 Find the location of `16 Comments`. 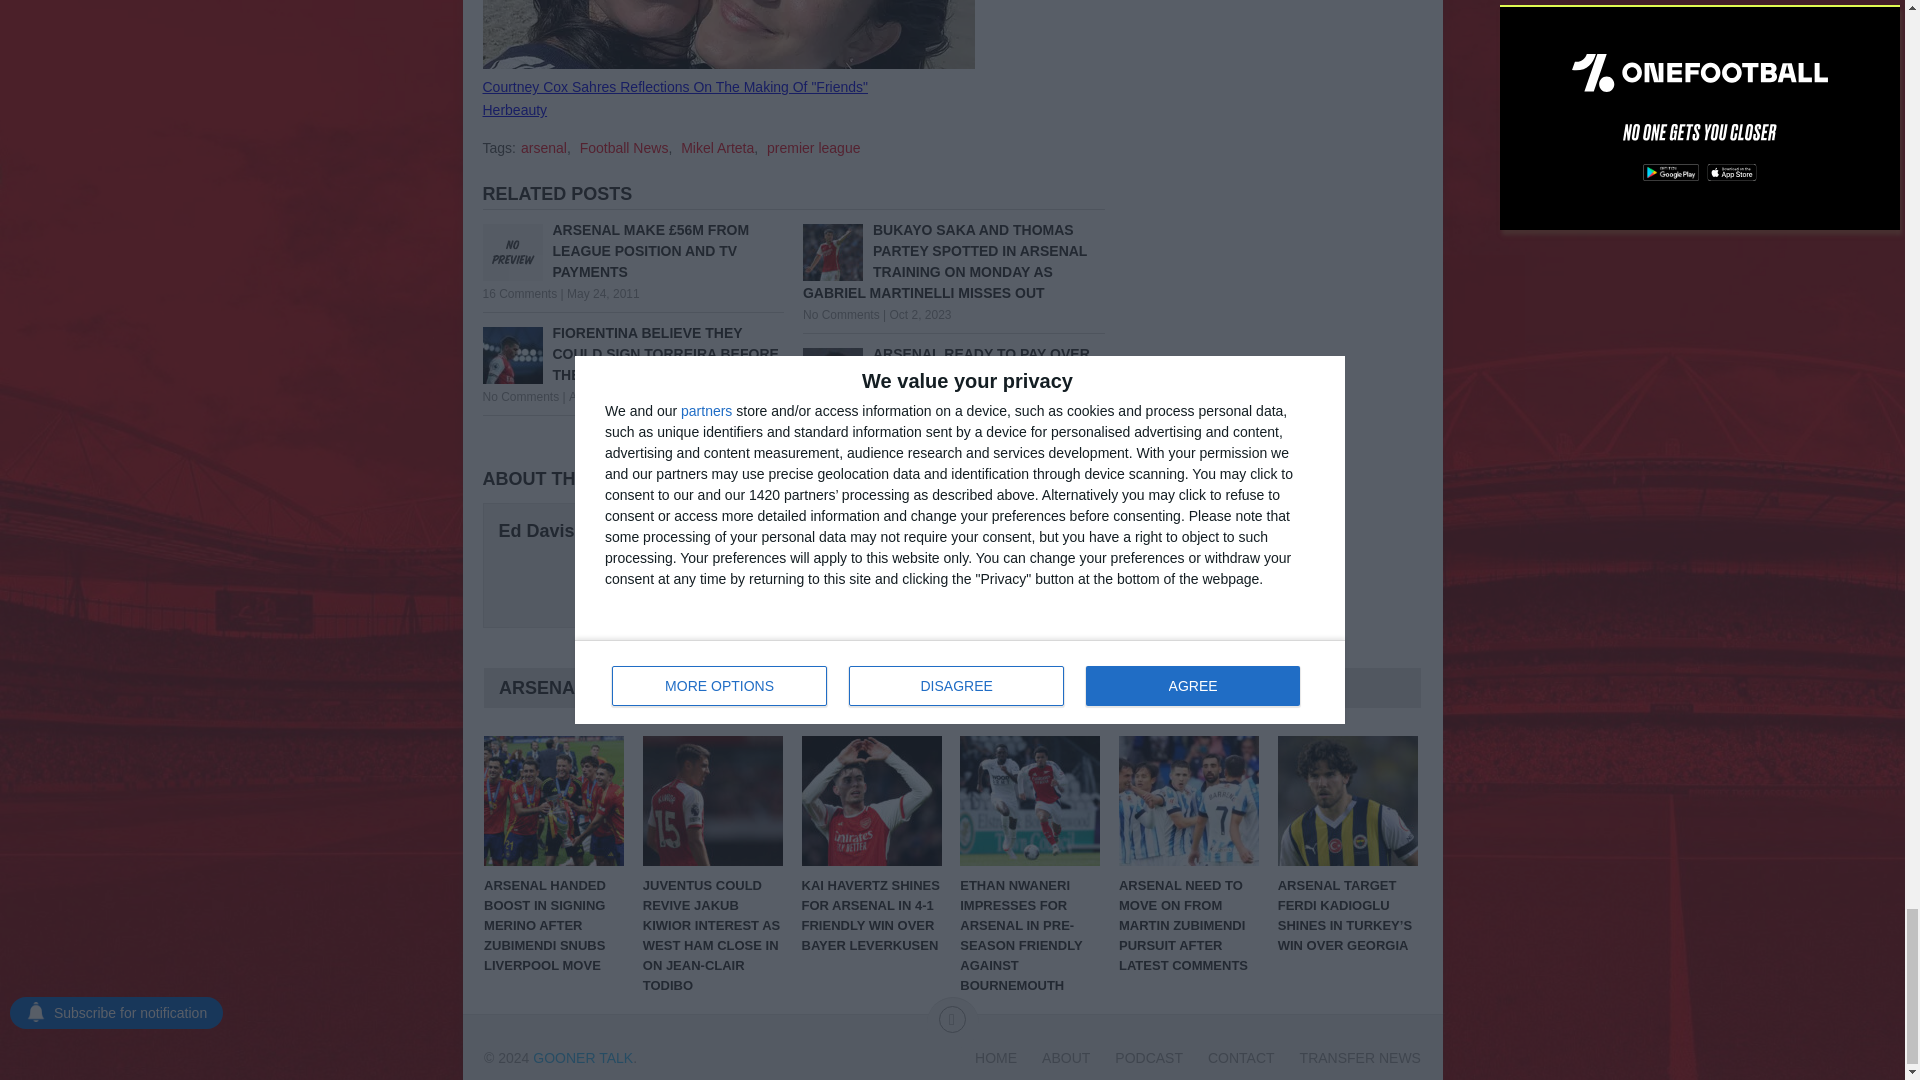

16 Comments is located at coordinates (518, 294).